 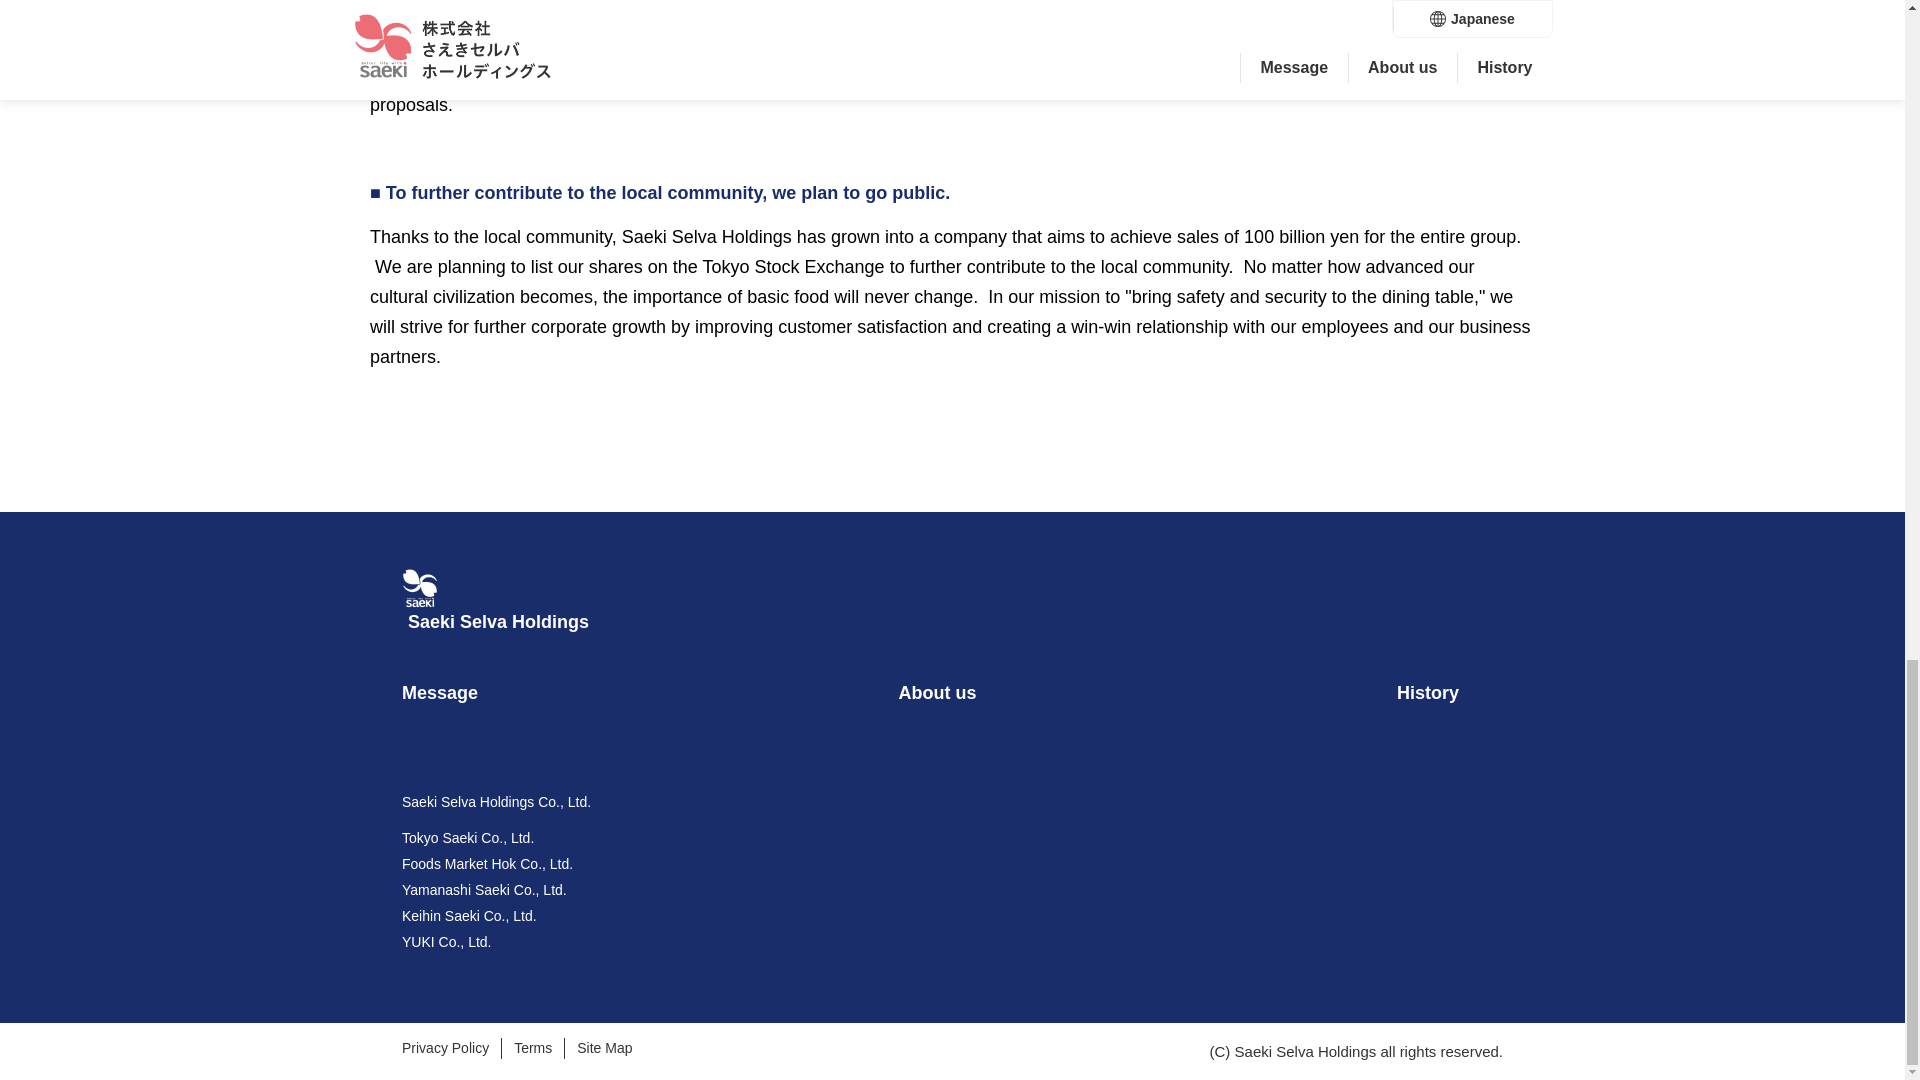 I want to click on Foods Market Hok Co., Ltd., so click(x=486, y=864).